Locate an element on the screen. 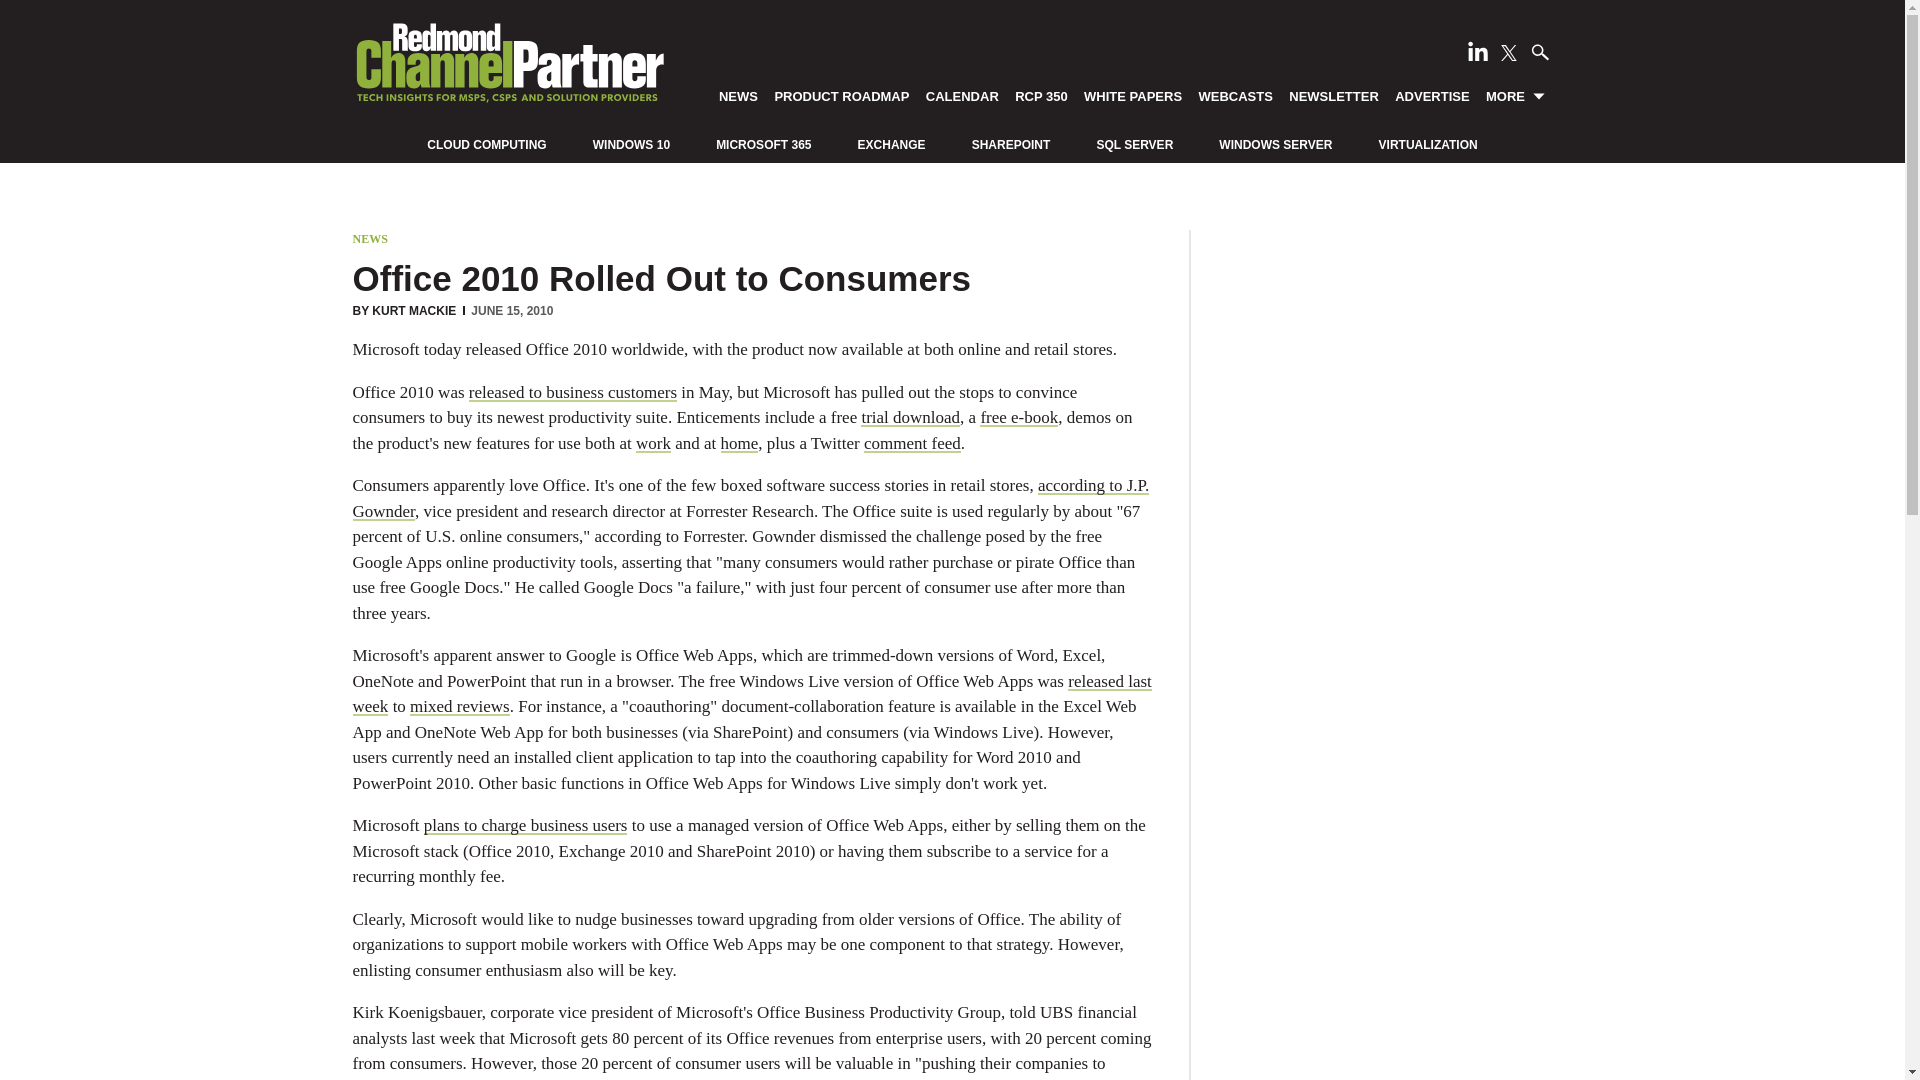 The width and height of the screenshot is (1920, 1080). trial download is located at coordinates (910, 417).